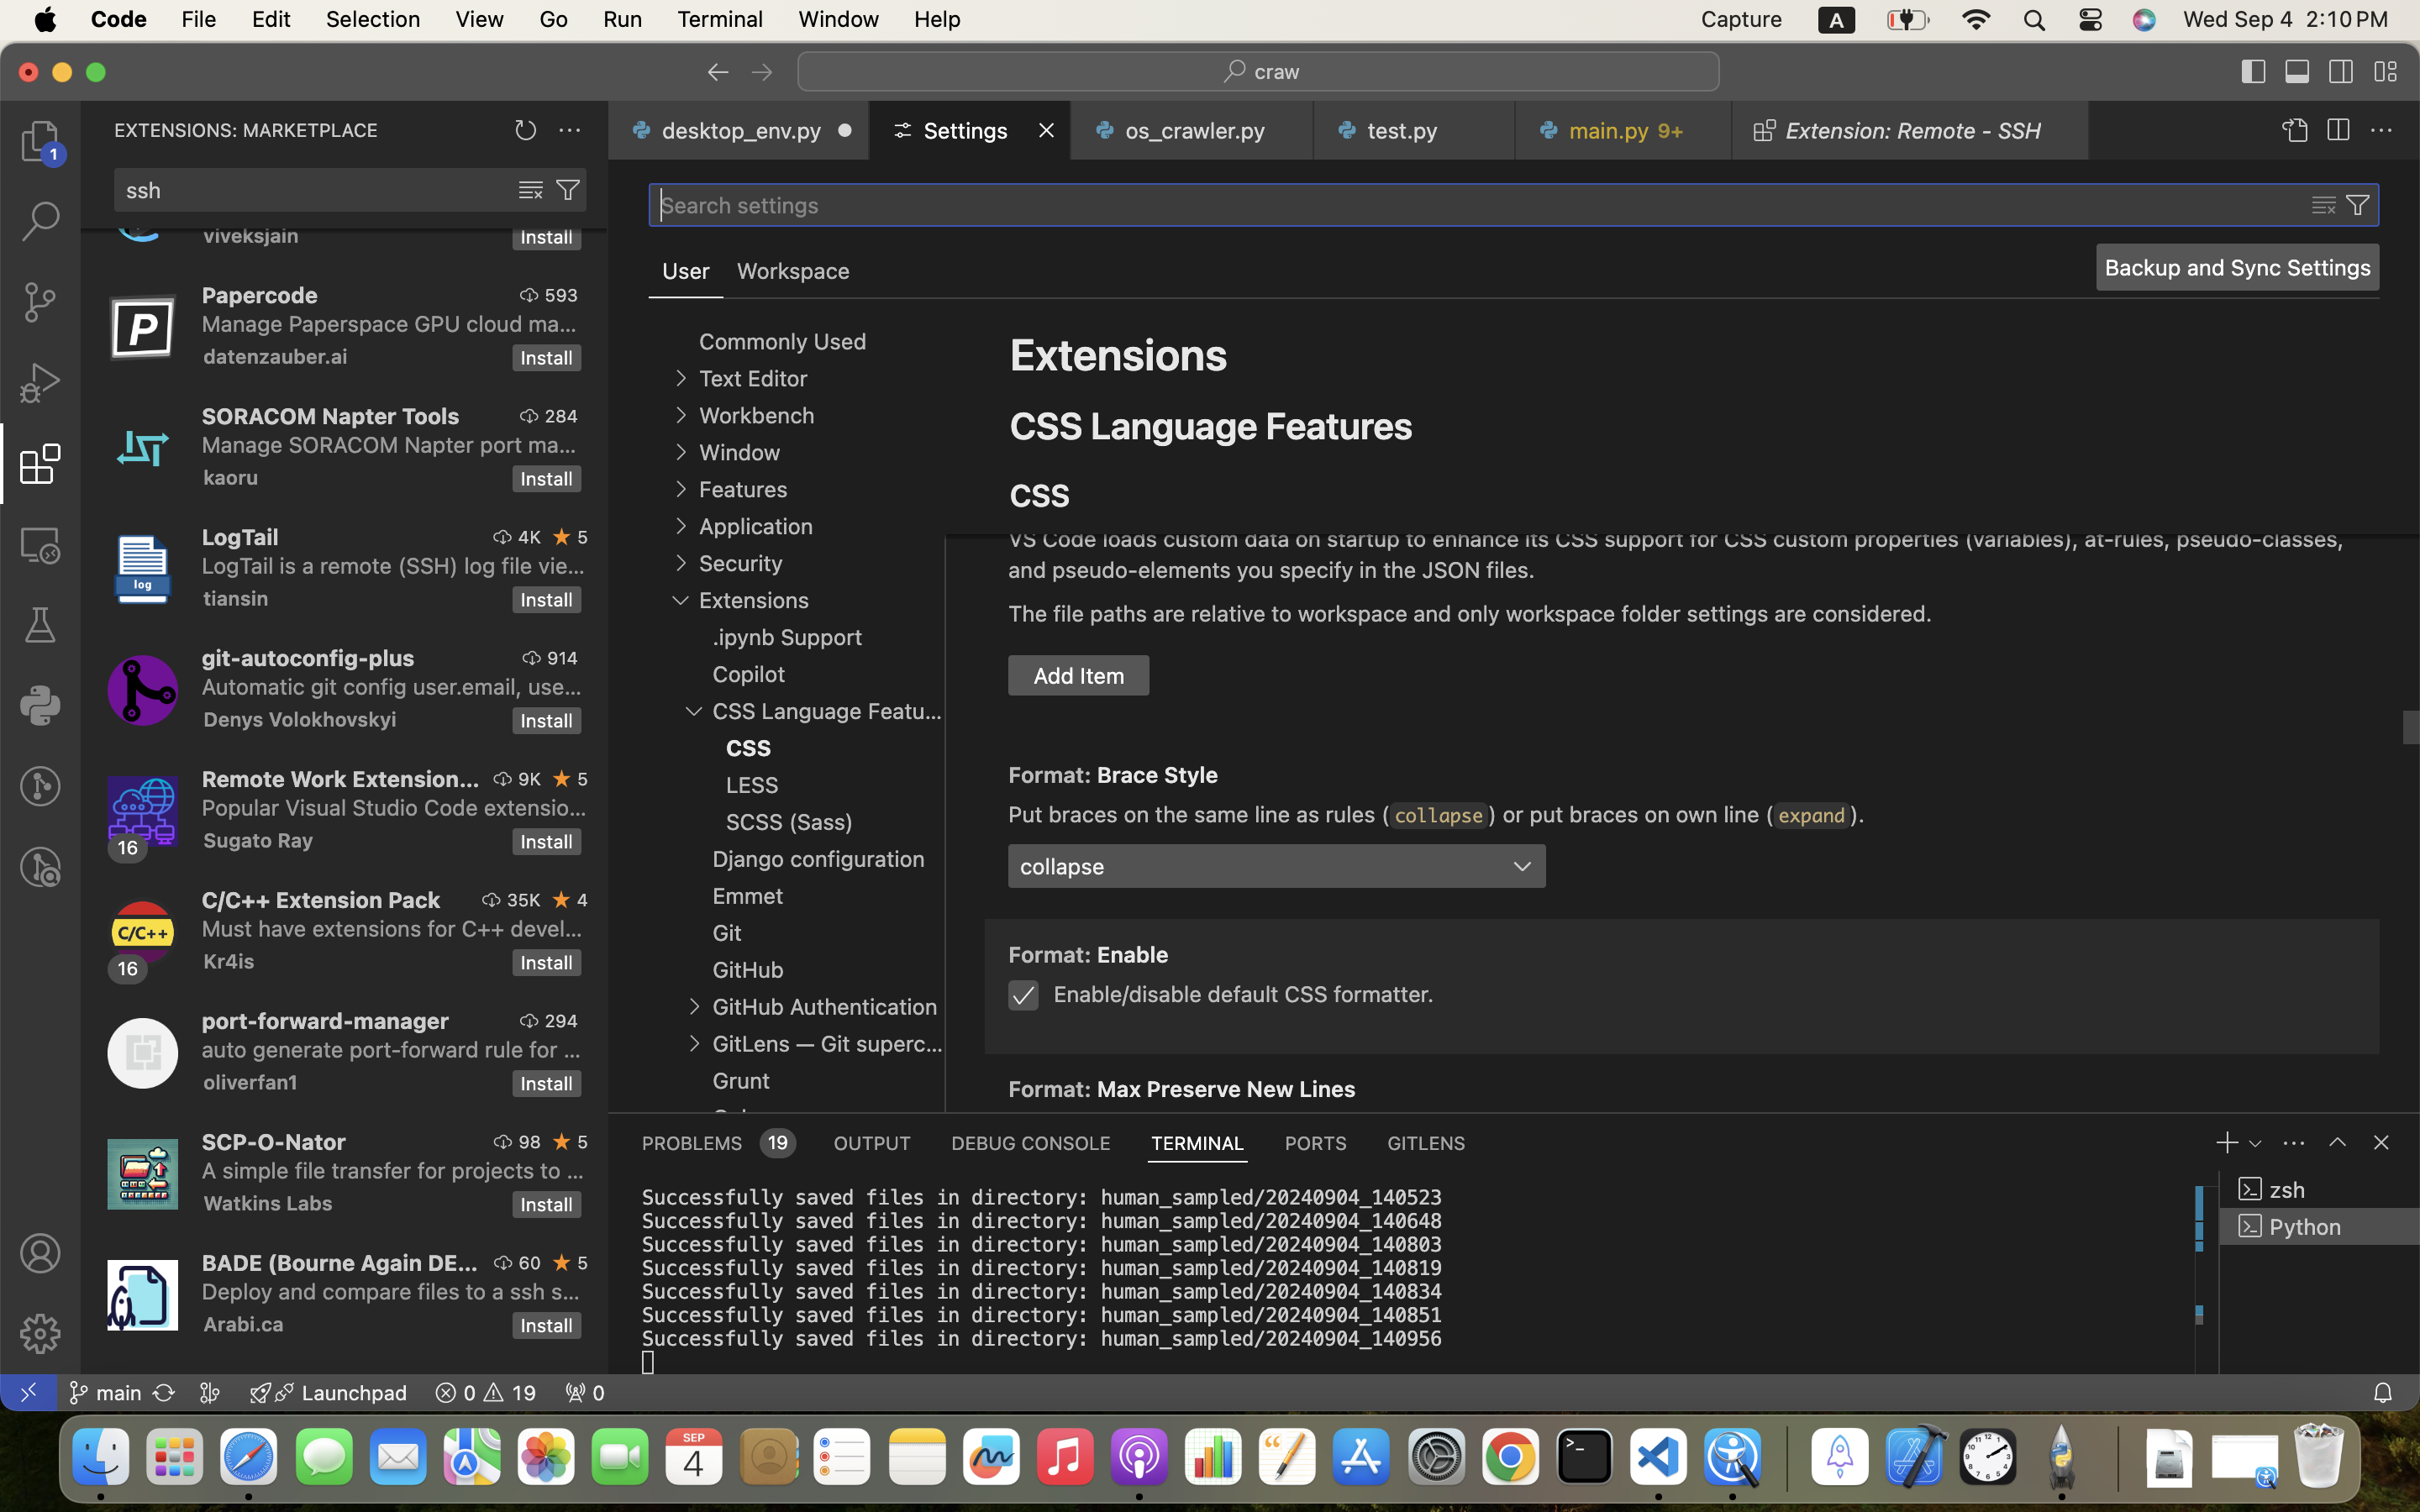 The height and width of the screenshot is (1512, 2420). What do you see at coordinates (562, 900) in the screenshot?
I see `` at bounding box center [562, 900].